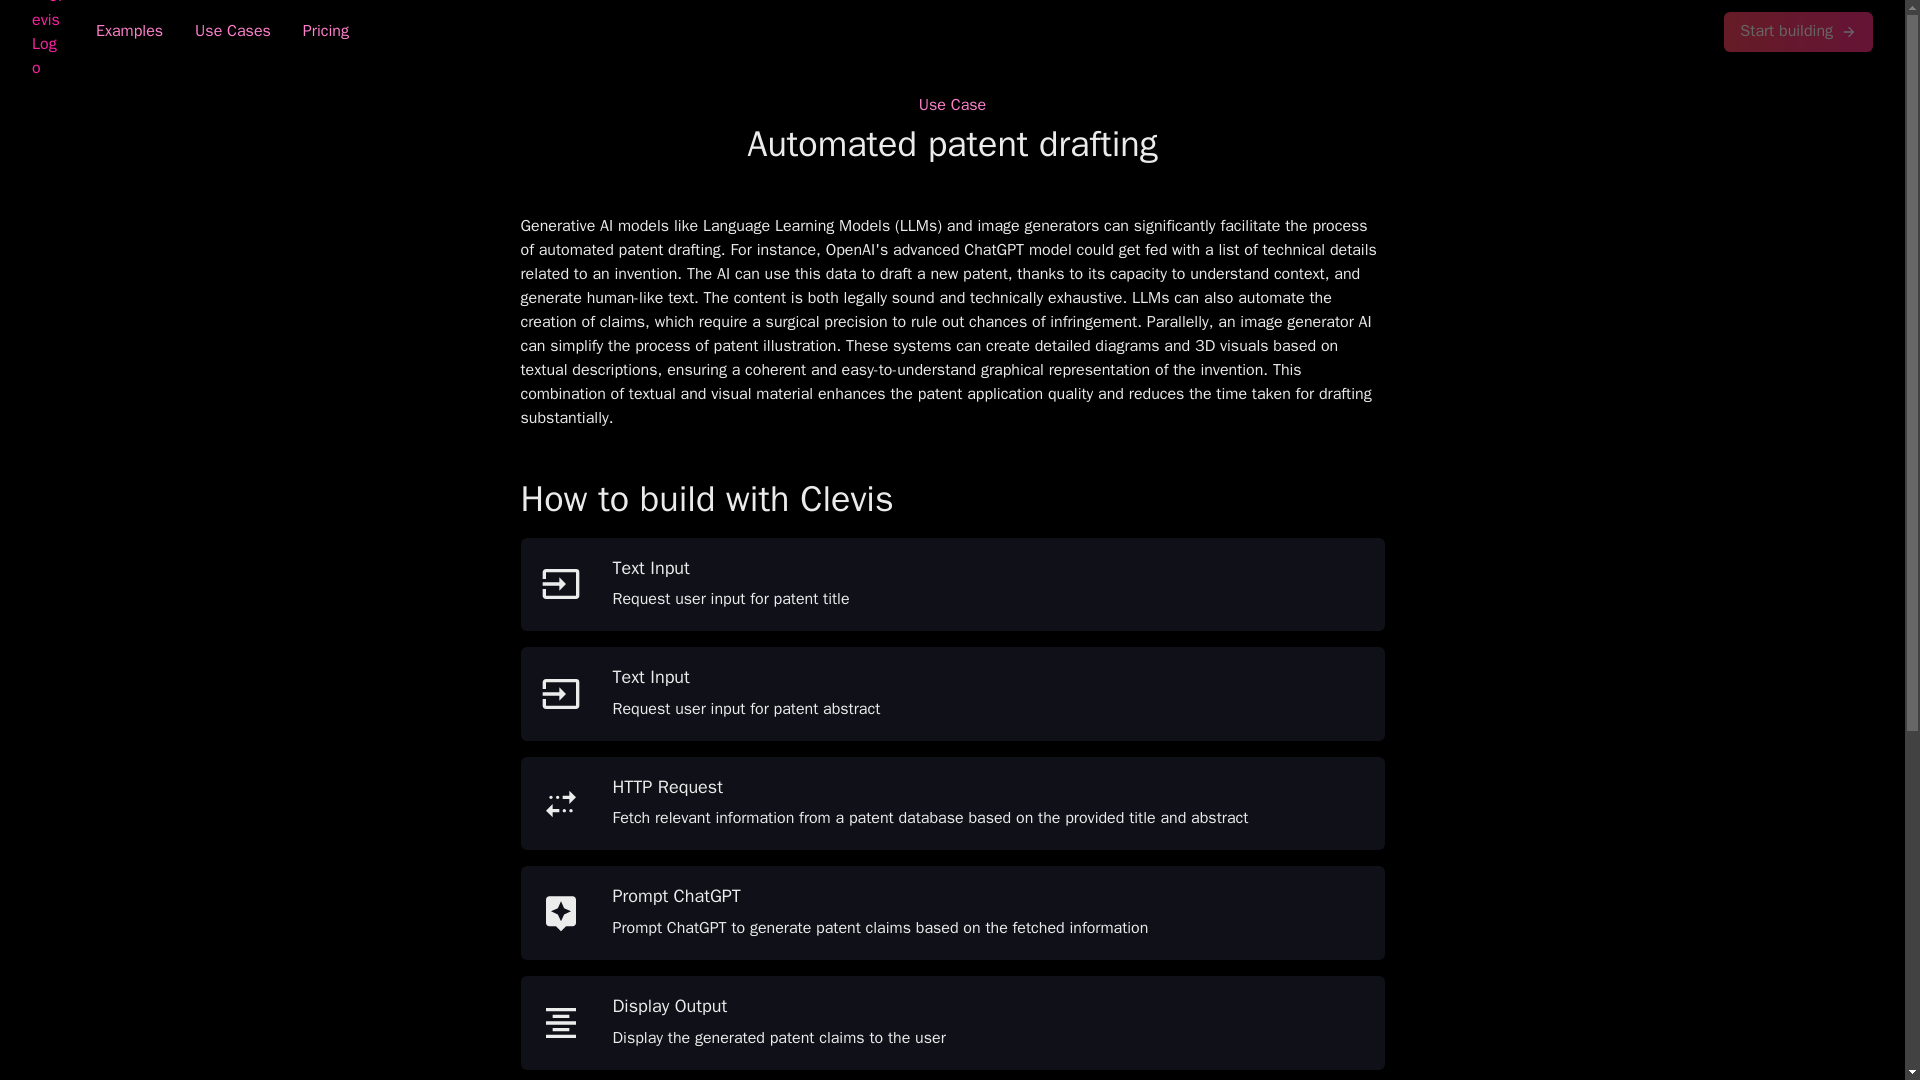  I want to click on Use Cases, so click(232, 31).